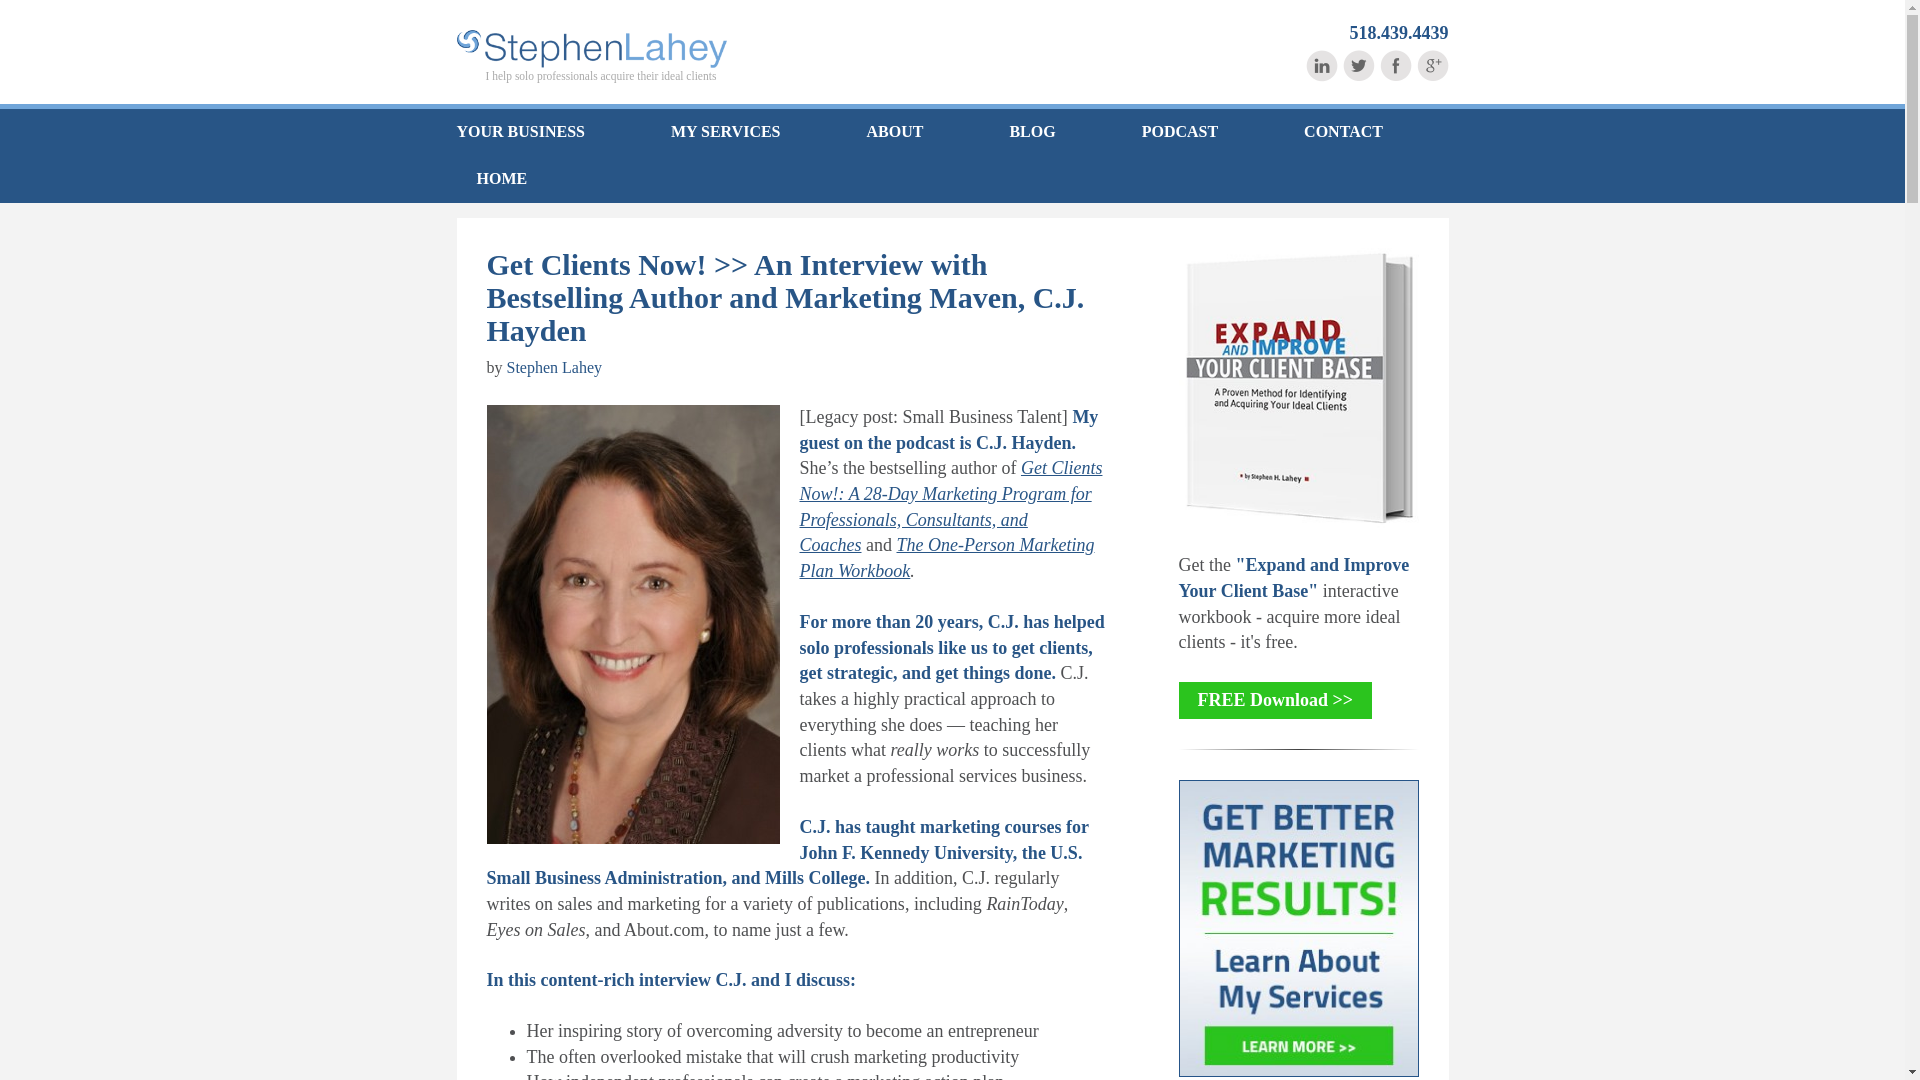 Image resolution: width=1920 pixels, height=1080 pixels. I want to click on CONTACT, so click(1344, 132).